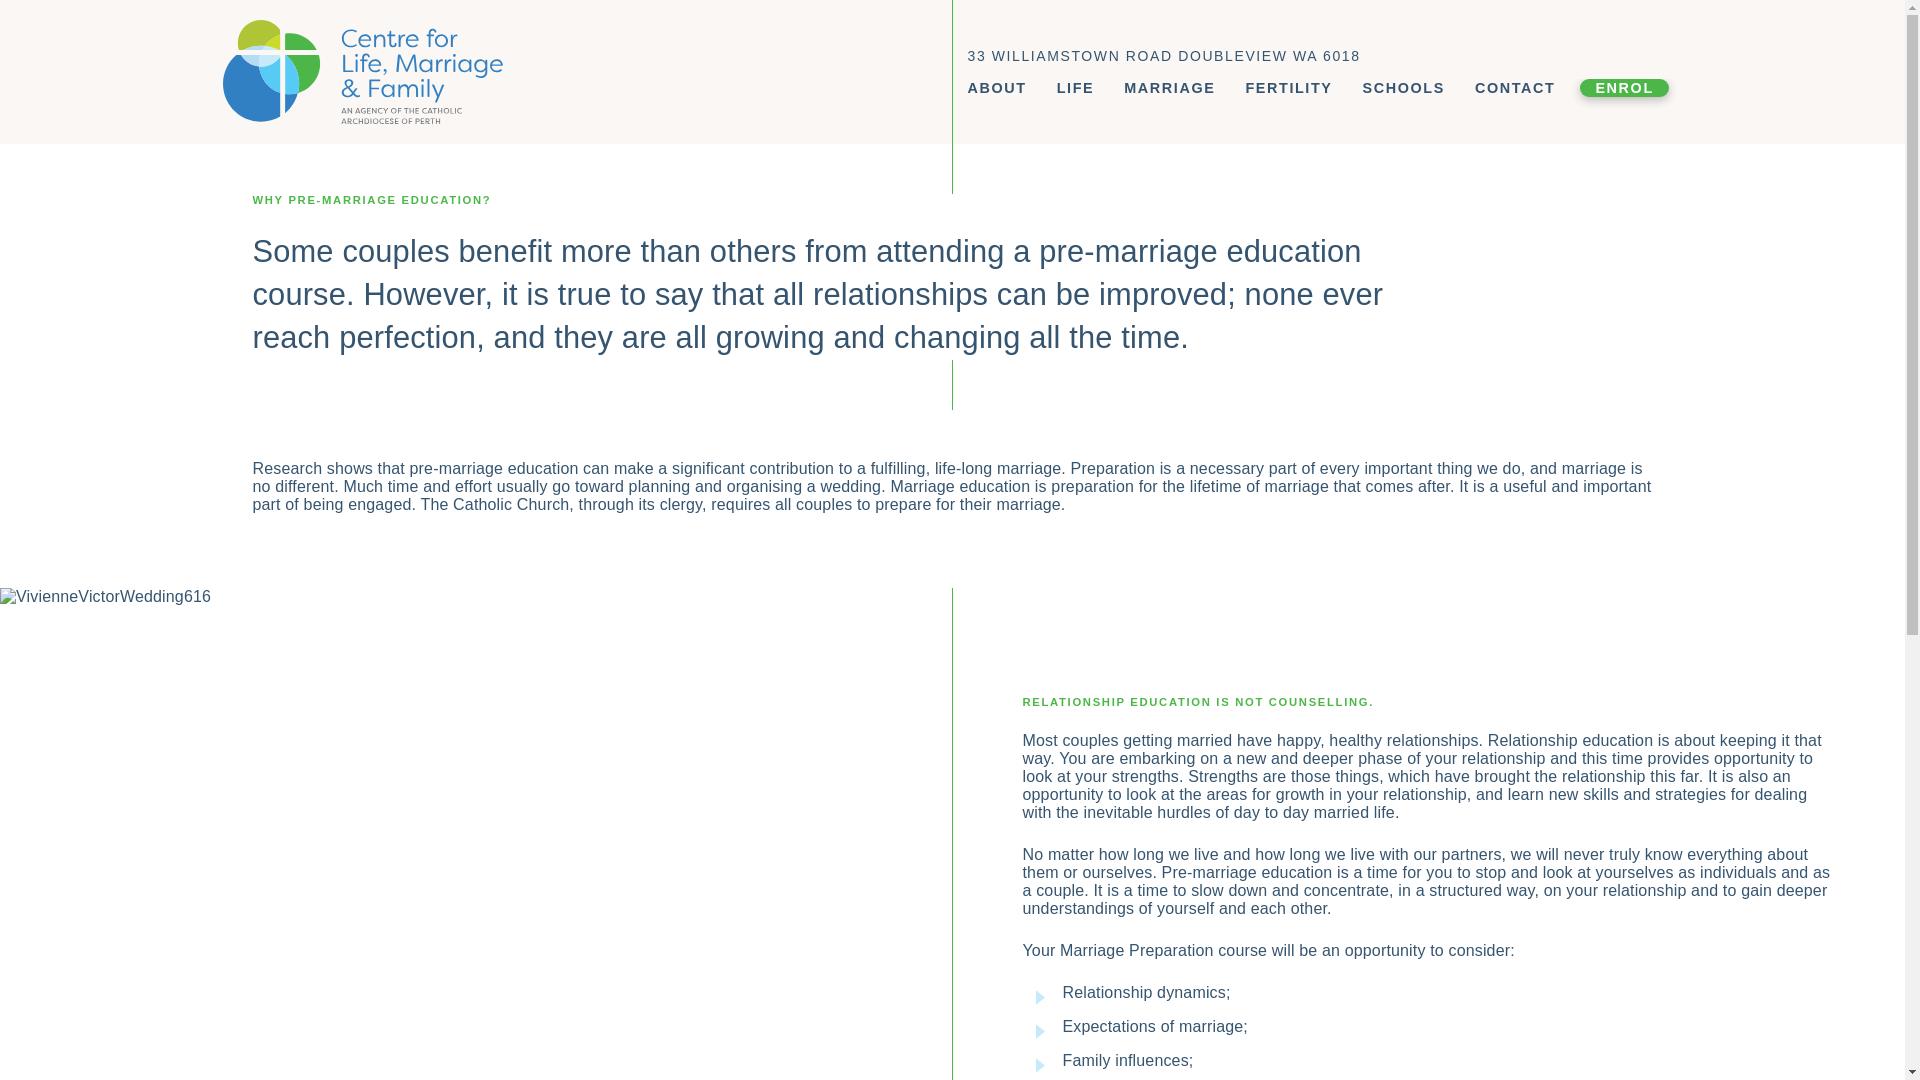 Image resolution: width=1920 pixels, height=1080 pixels. I want to click on MARRIAGE, so click(1170, 88).